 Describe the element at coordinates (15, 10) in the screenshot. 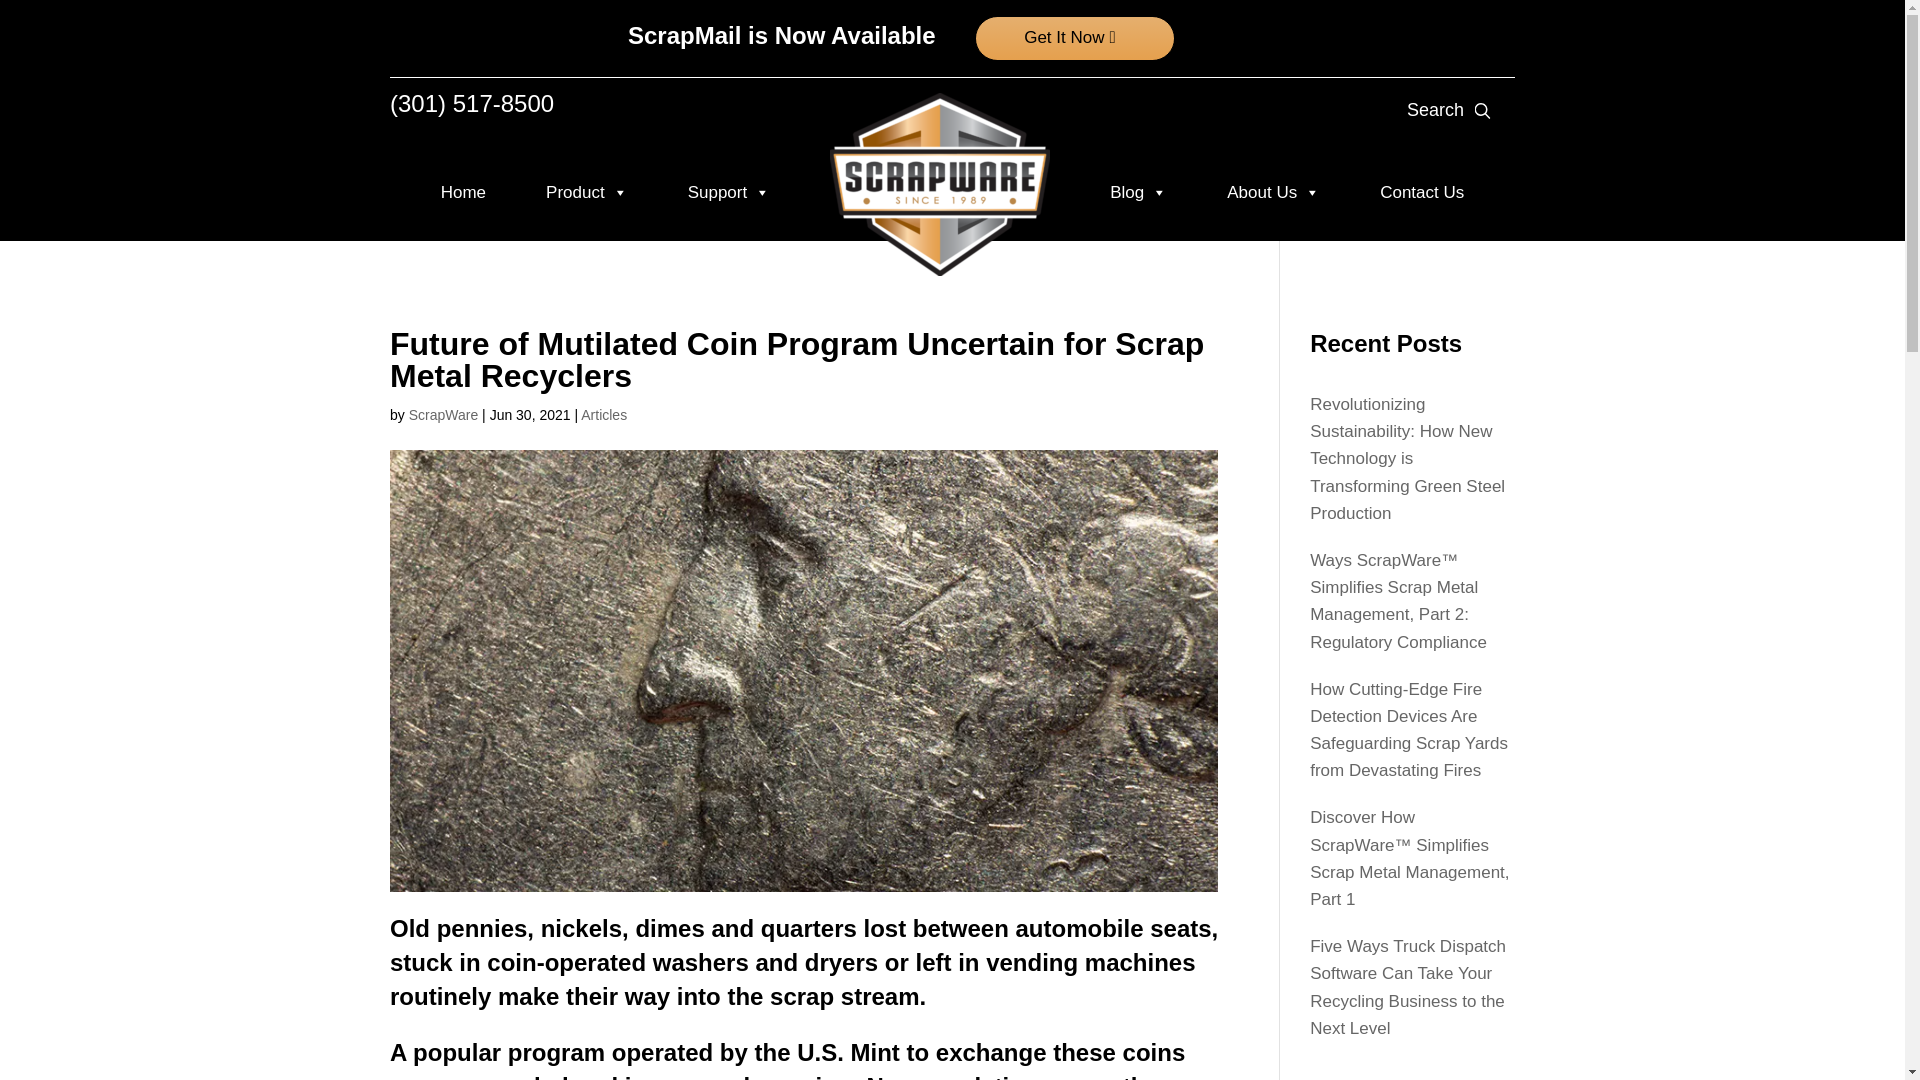

I see `Search` at that location.